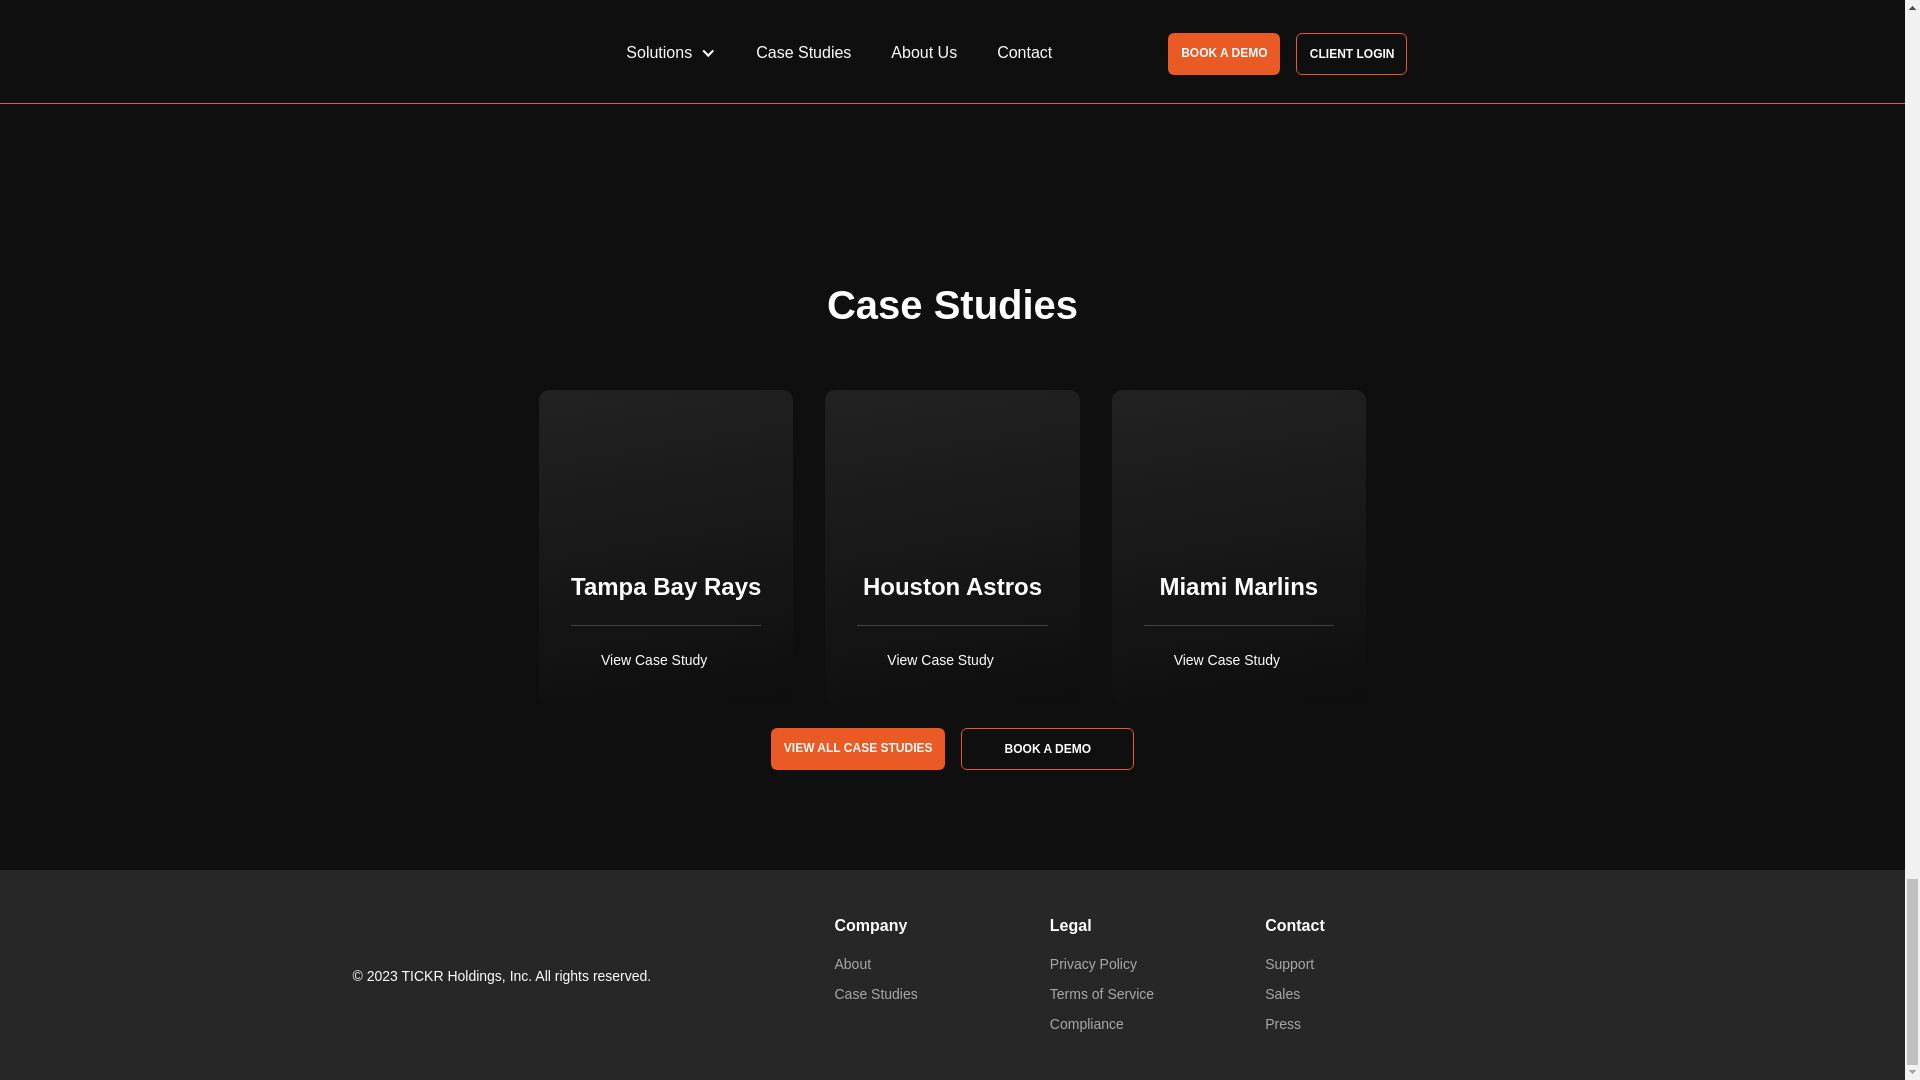 This screenshot has height=1080, width=1920. Describe the element at coordinates (1047, 748) in the screenshot. I see `BOOK A DEMO` at that location.